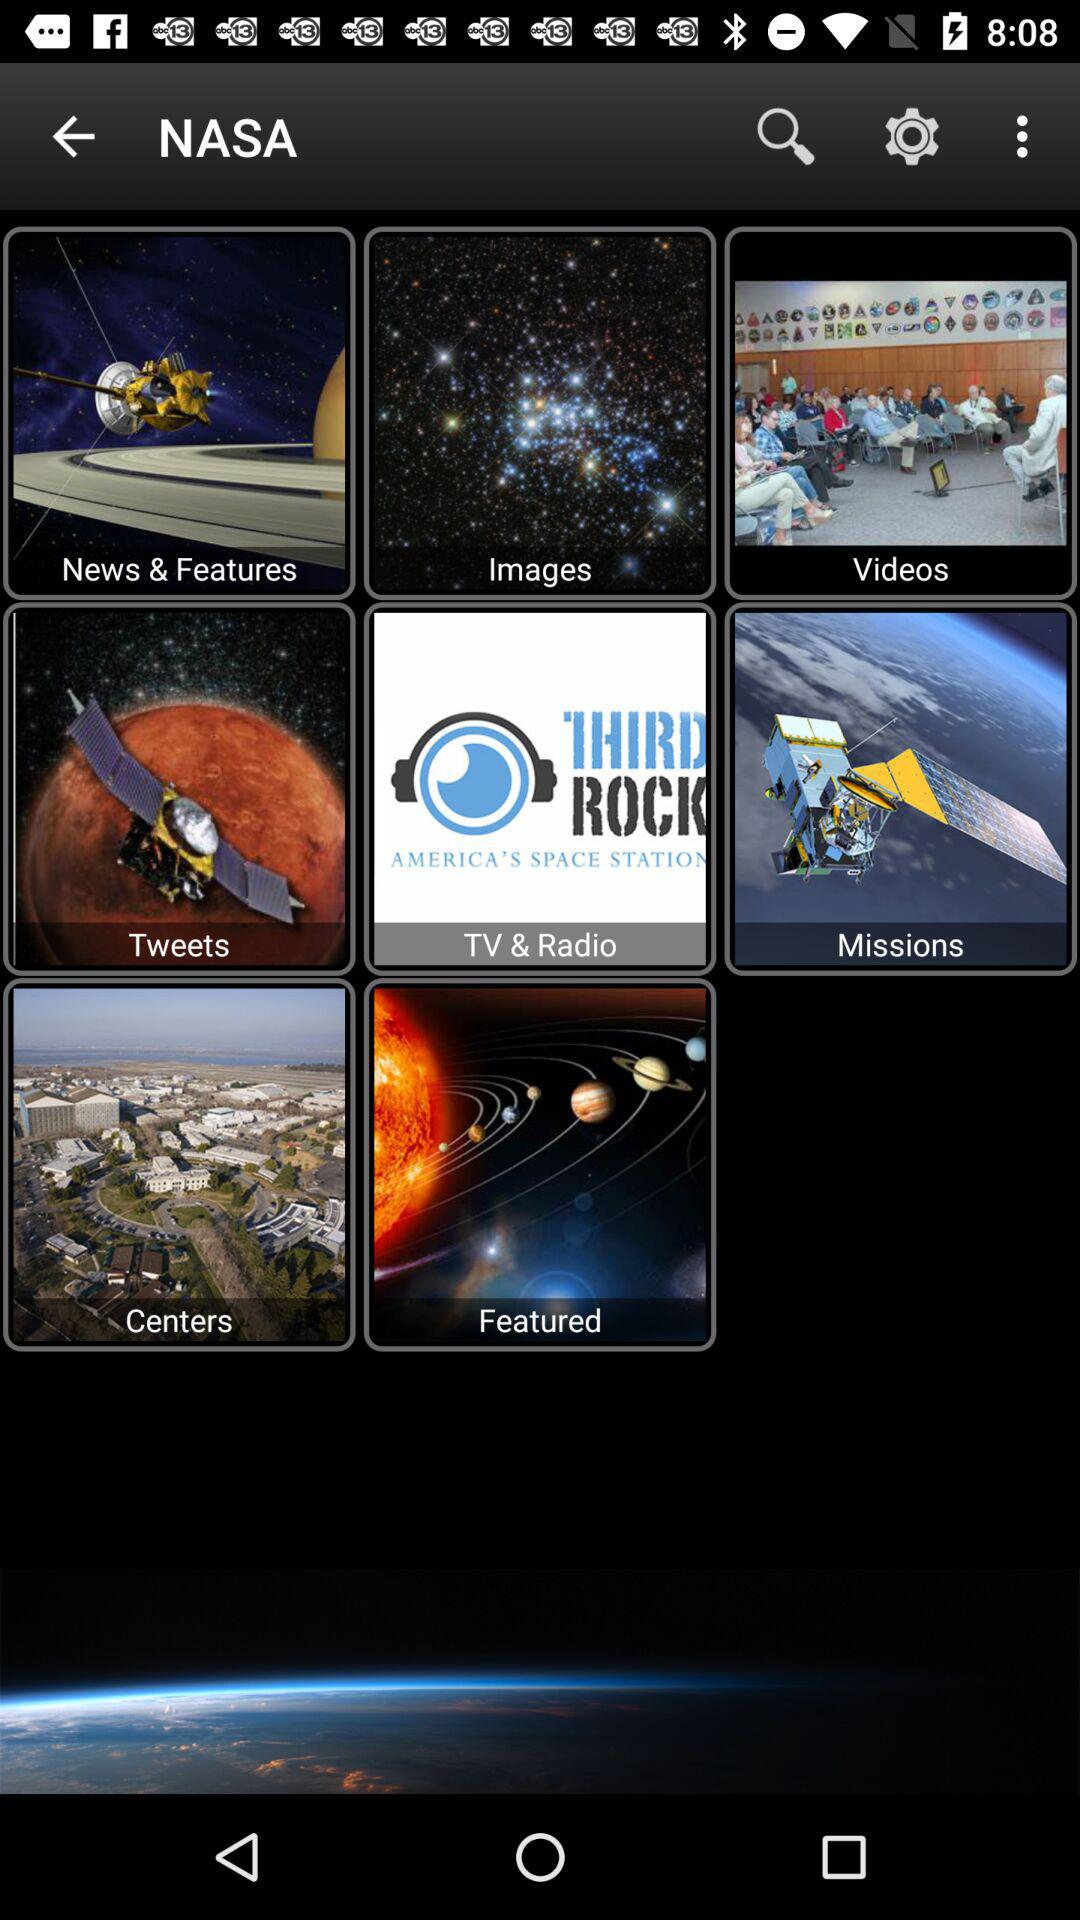 The width and height of the screenshot is (1080, 1920). Describe the element at coordinates (901, 788) in the screenshot. I see `select the option which is below the videos` at that location.